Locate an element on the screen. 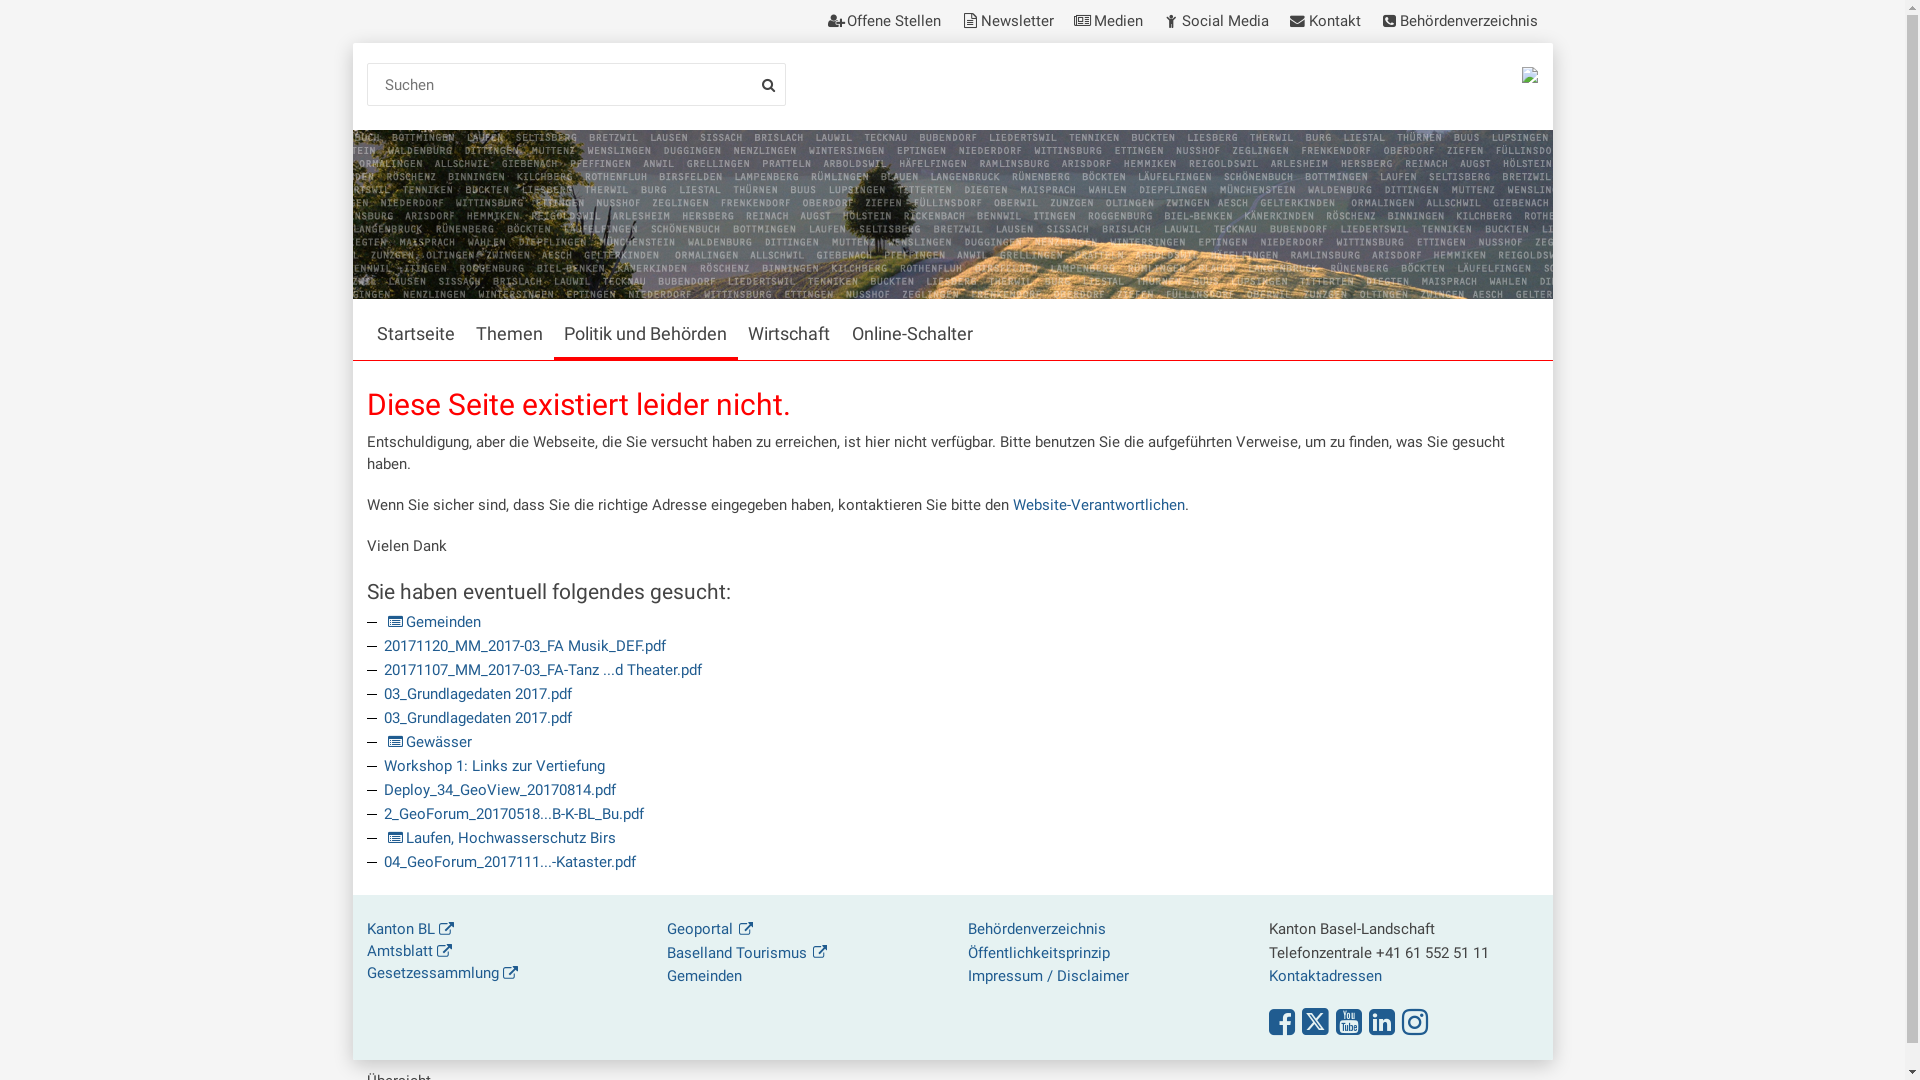 The height and width of the screenshot is (1080, 1920). 04_GeoForum_2017111...-Kataster.pdf is located at coordinates (510, 862).